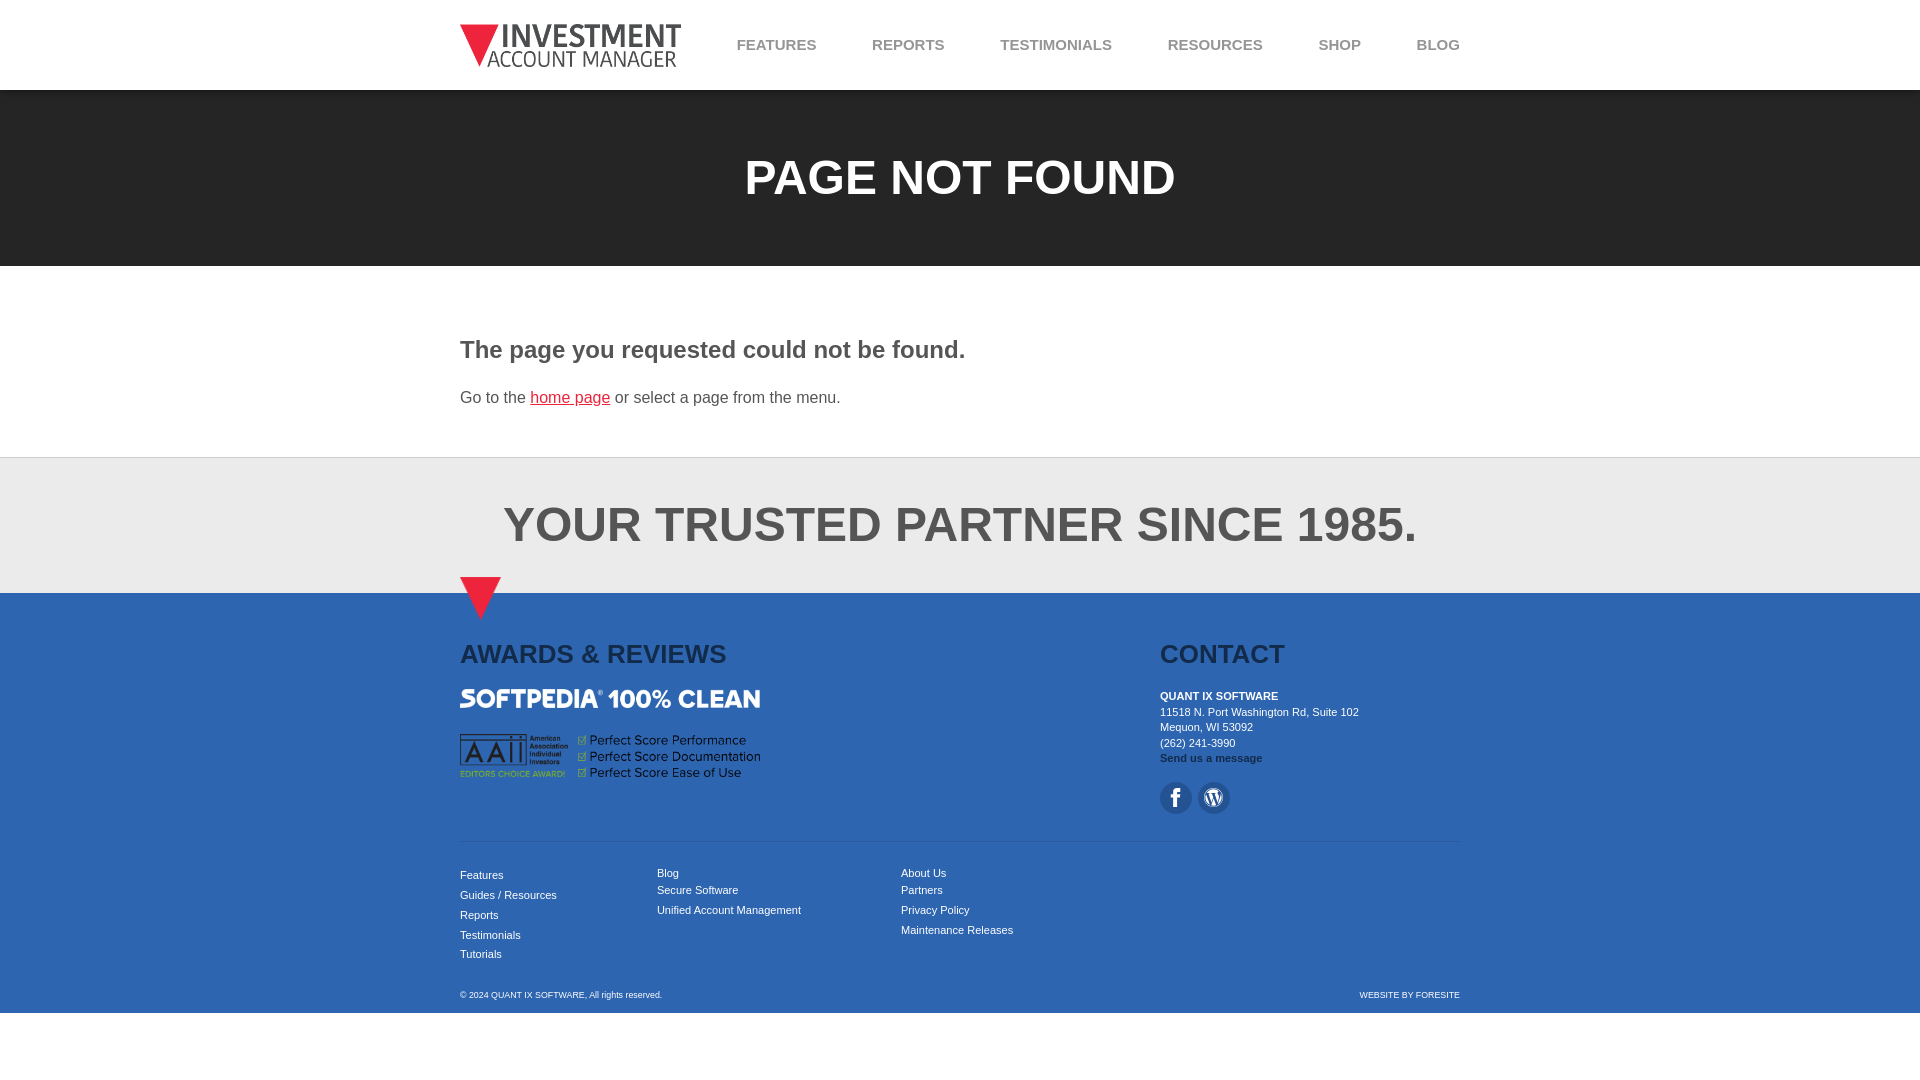 Image resolution: width=1920 pixels, height=1080 pixels. I want to click on About Us, so click(923, 873).